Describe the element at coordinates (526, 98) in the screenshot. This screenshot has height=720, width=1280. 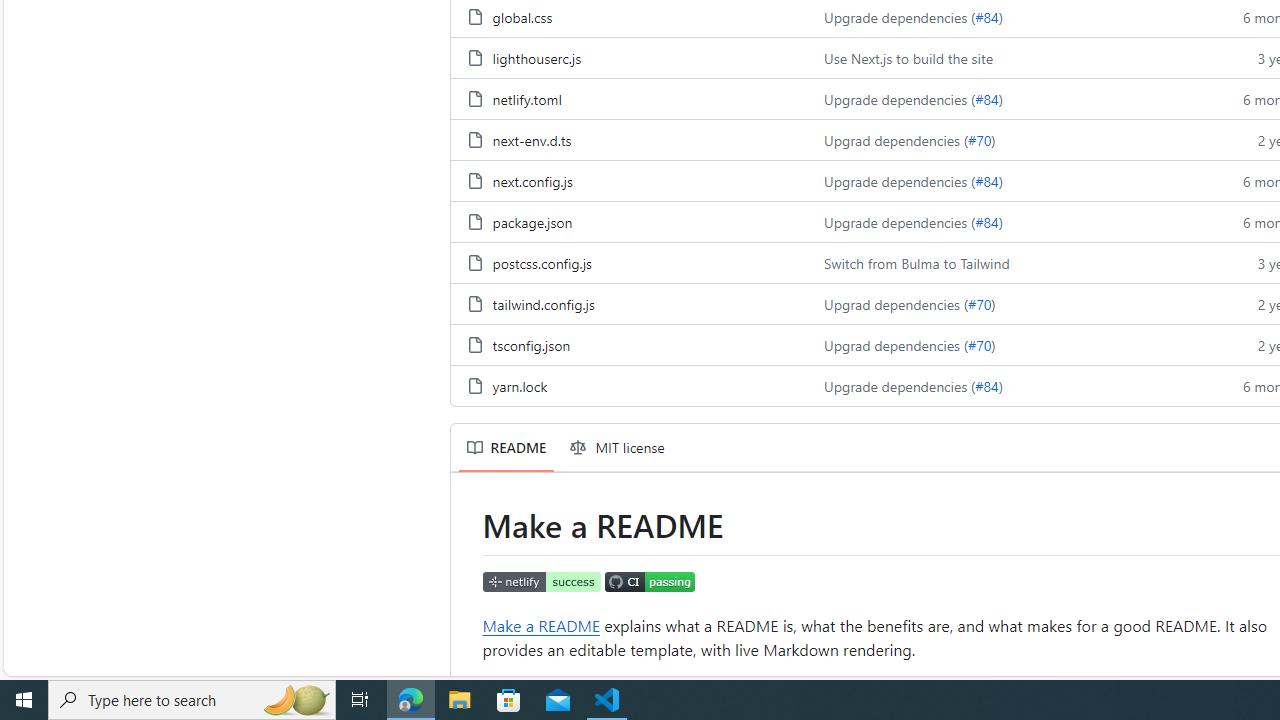
I see `netlify.toml, (File)` at that location.